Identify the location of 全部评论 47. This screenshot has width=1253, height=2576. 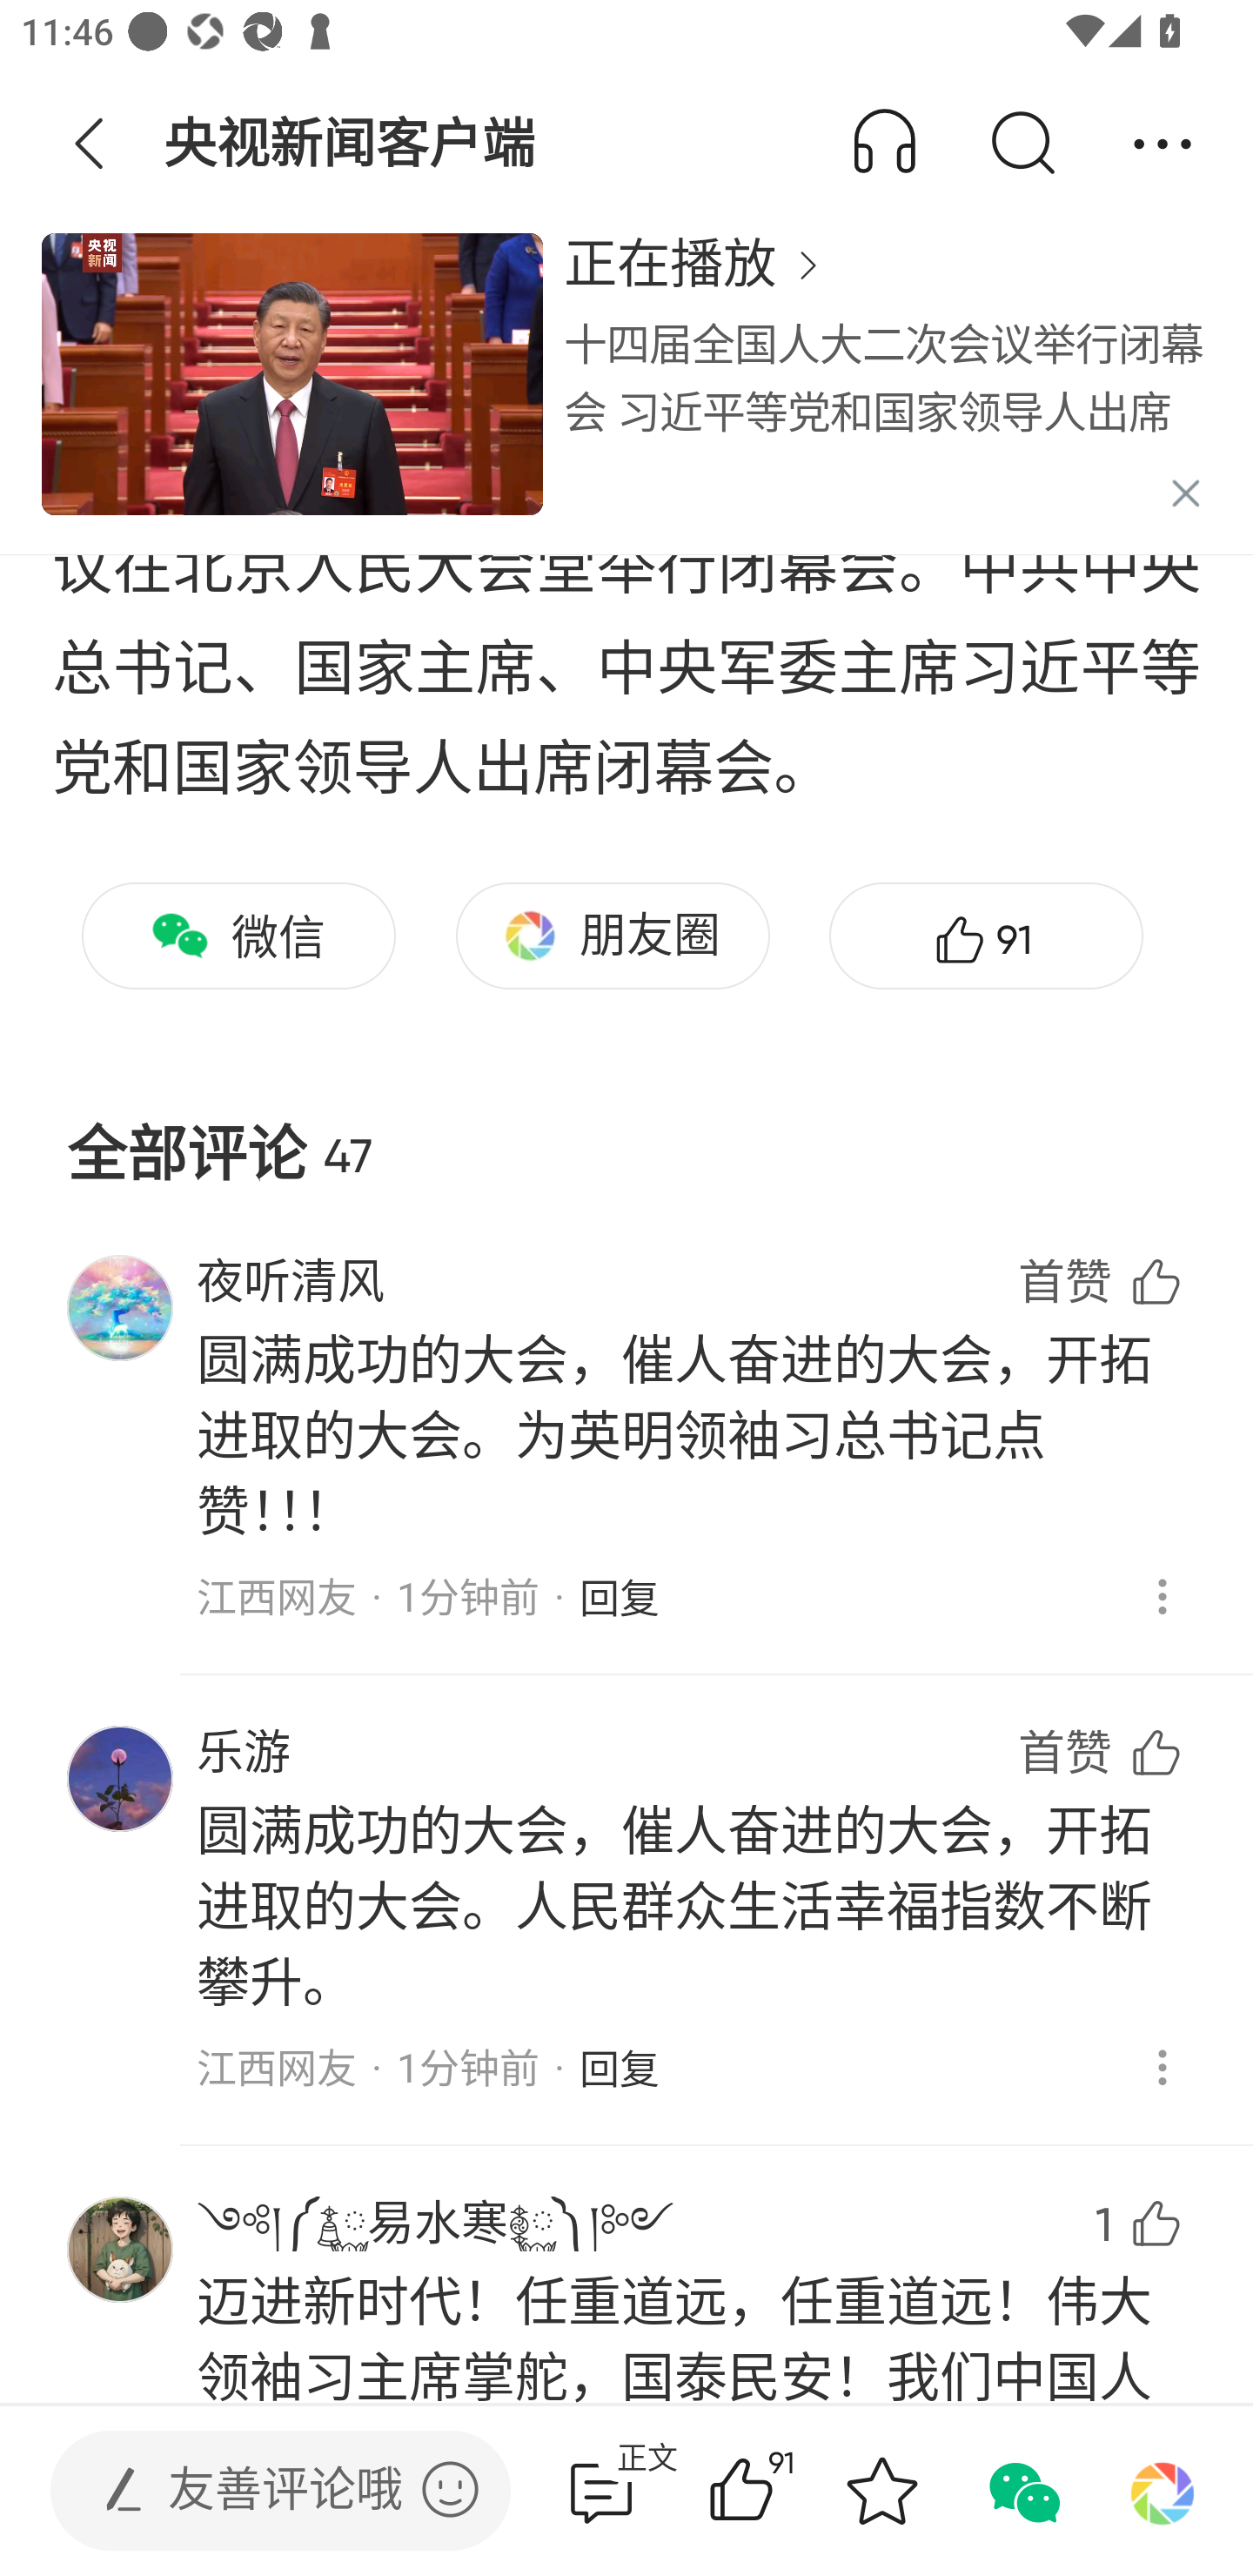
(626, 1130).